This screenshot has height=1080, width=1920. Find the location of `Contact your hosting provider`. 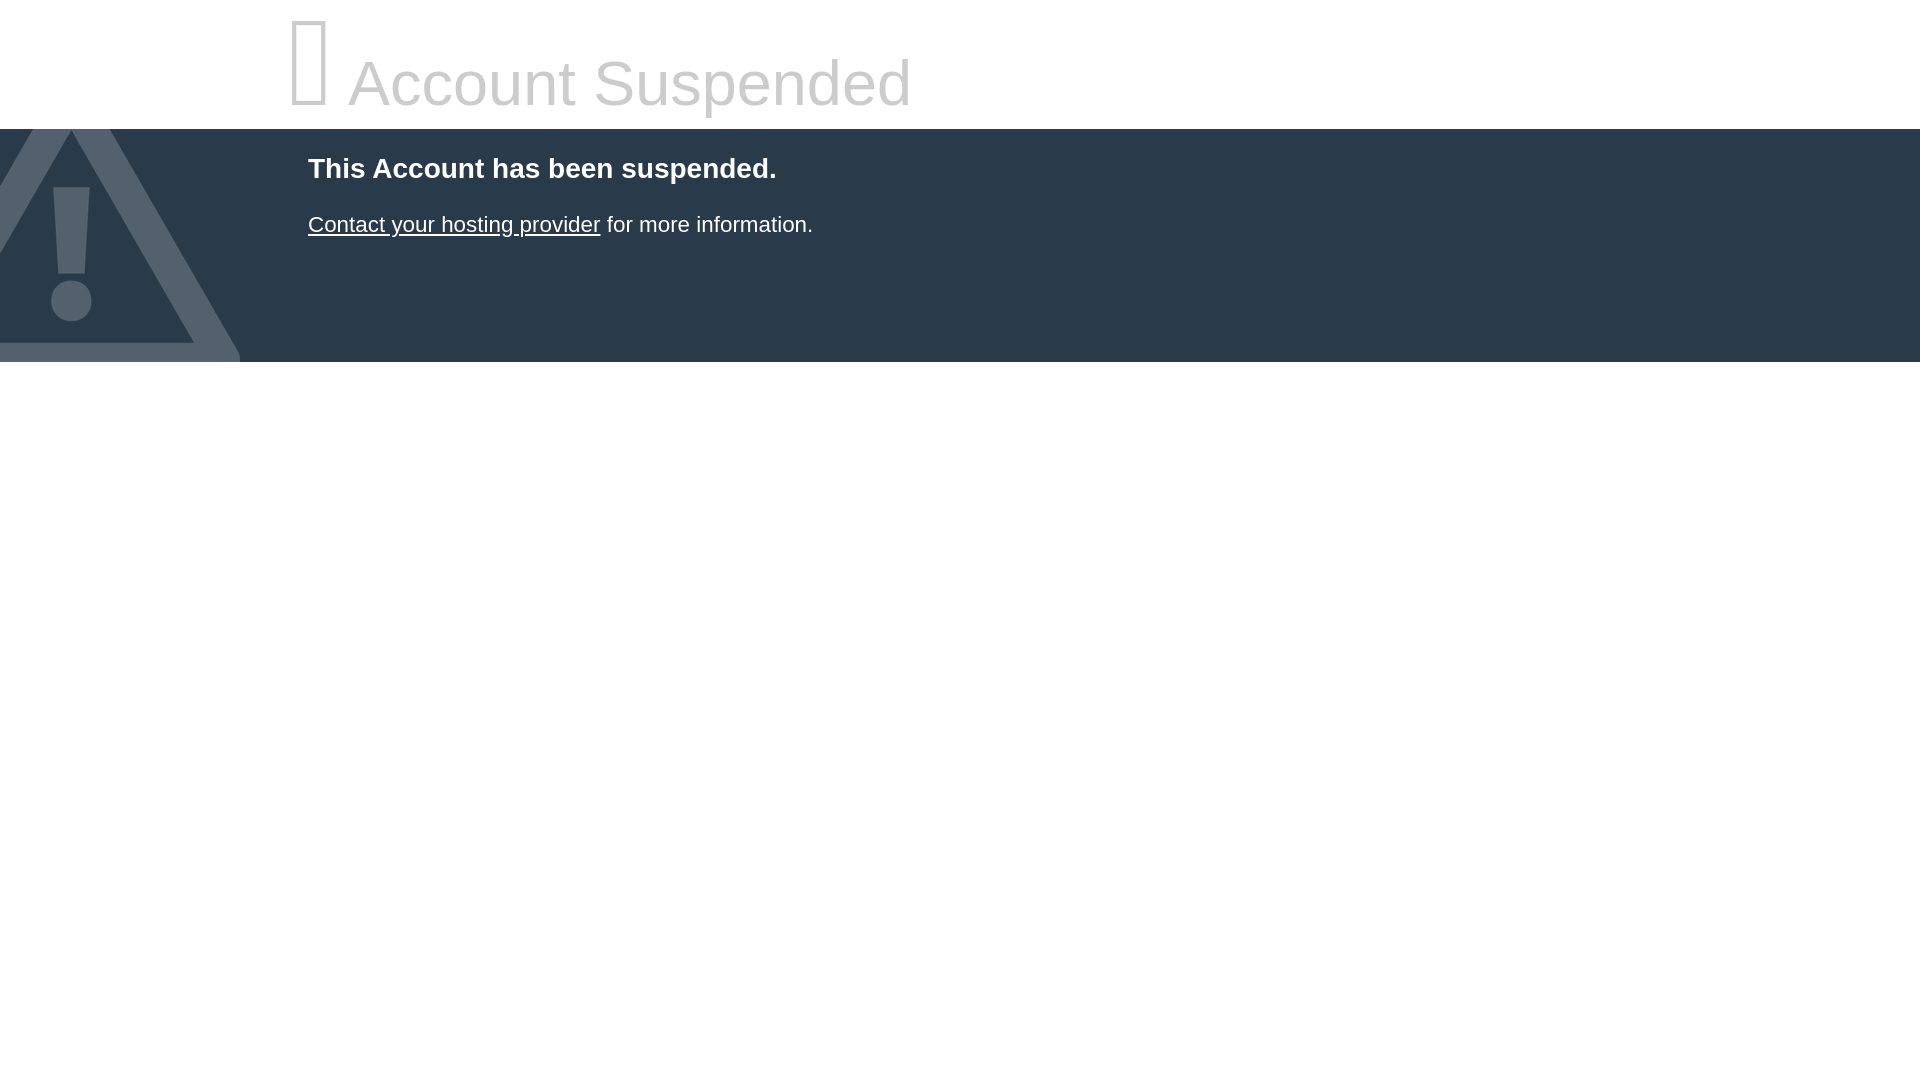

Contact your hosting provider is located at coordinates (453, 224).